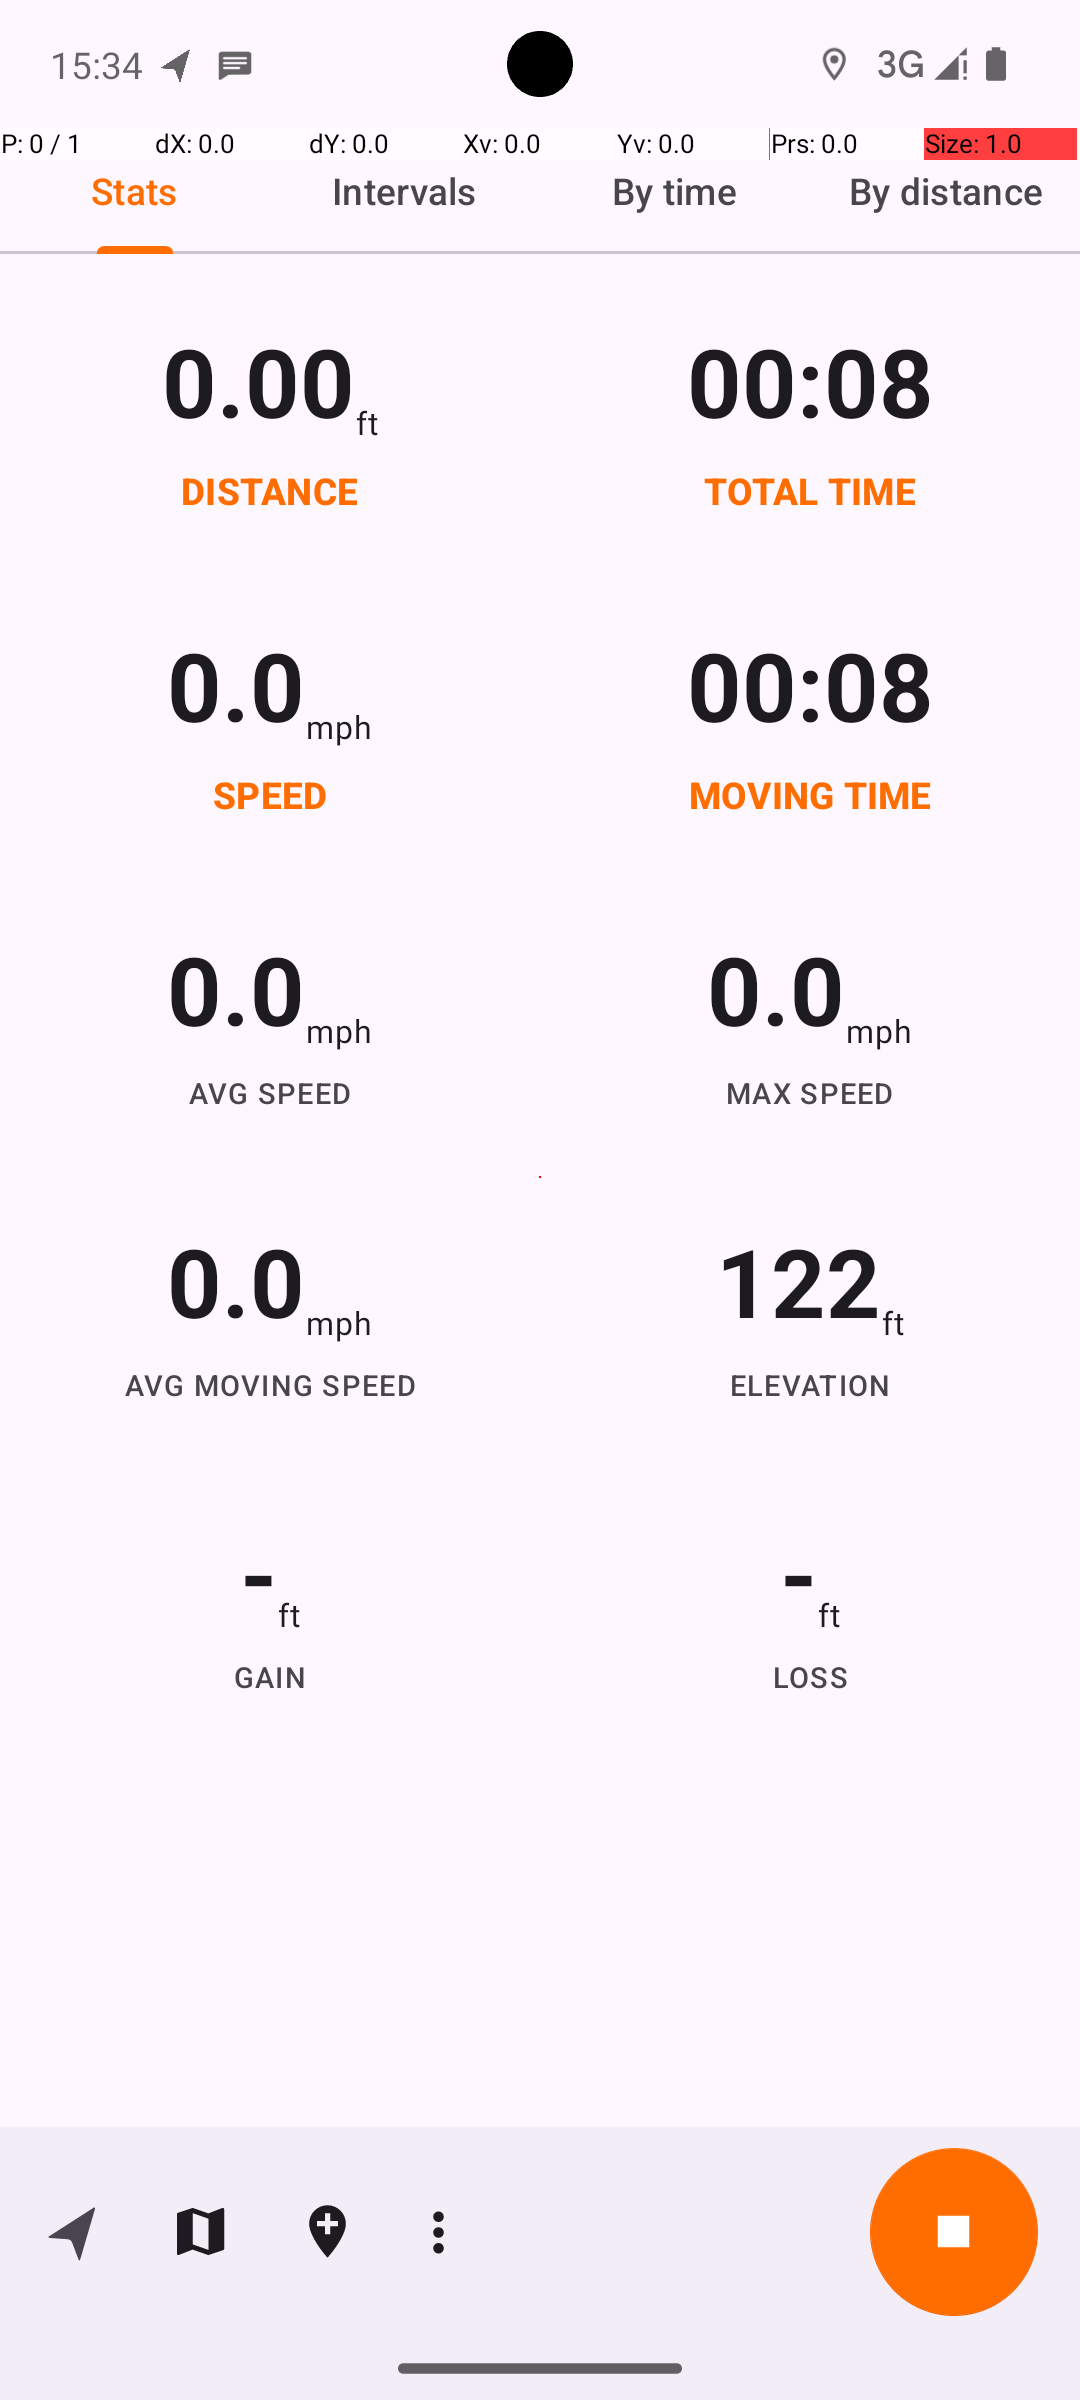  What do you see at coordinates (270, 1384) in the screenshot?
I see `AVG MOVING SPEED` at bounding box center [270, 1384].